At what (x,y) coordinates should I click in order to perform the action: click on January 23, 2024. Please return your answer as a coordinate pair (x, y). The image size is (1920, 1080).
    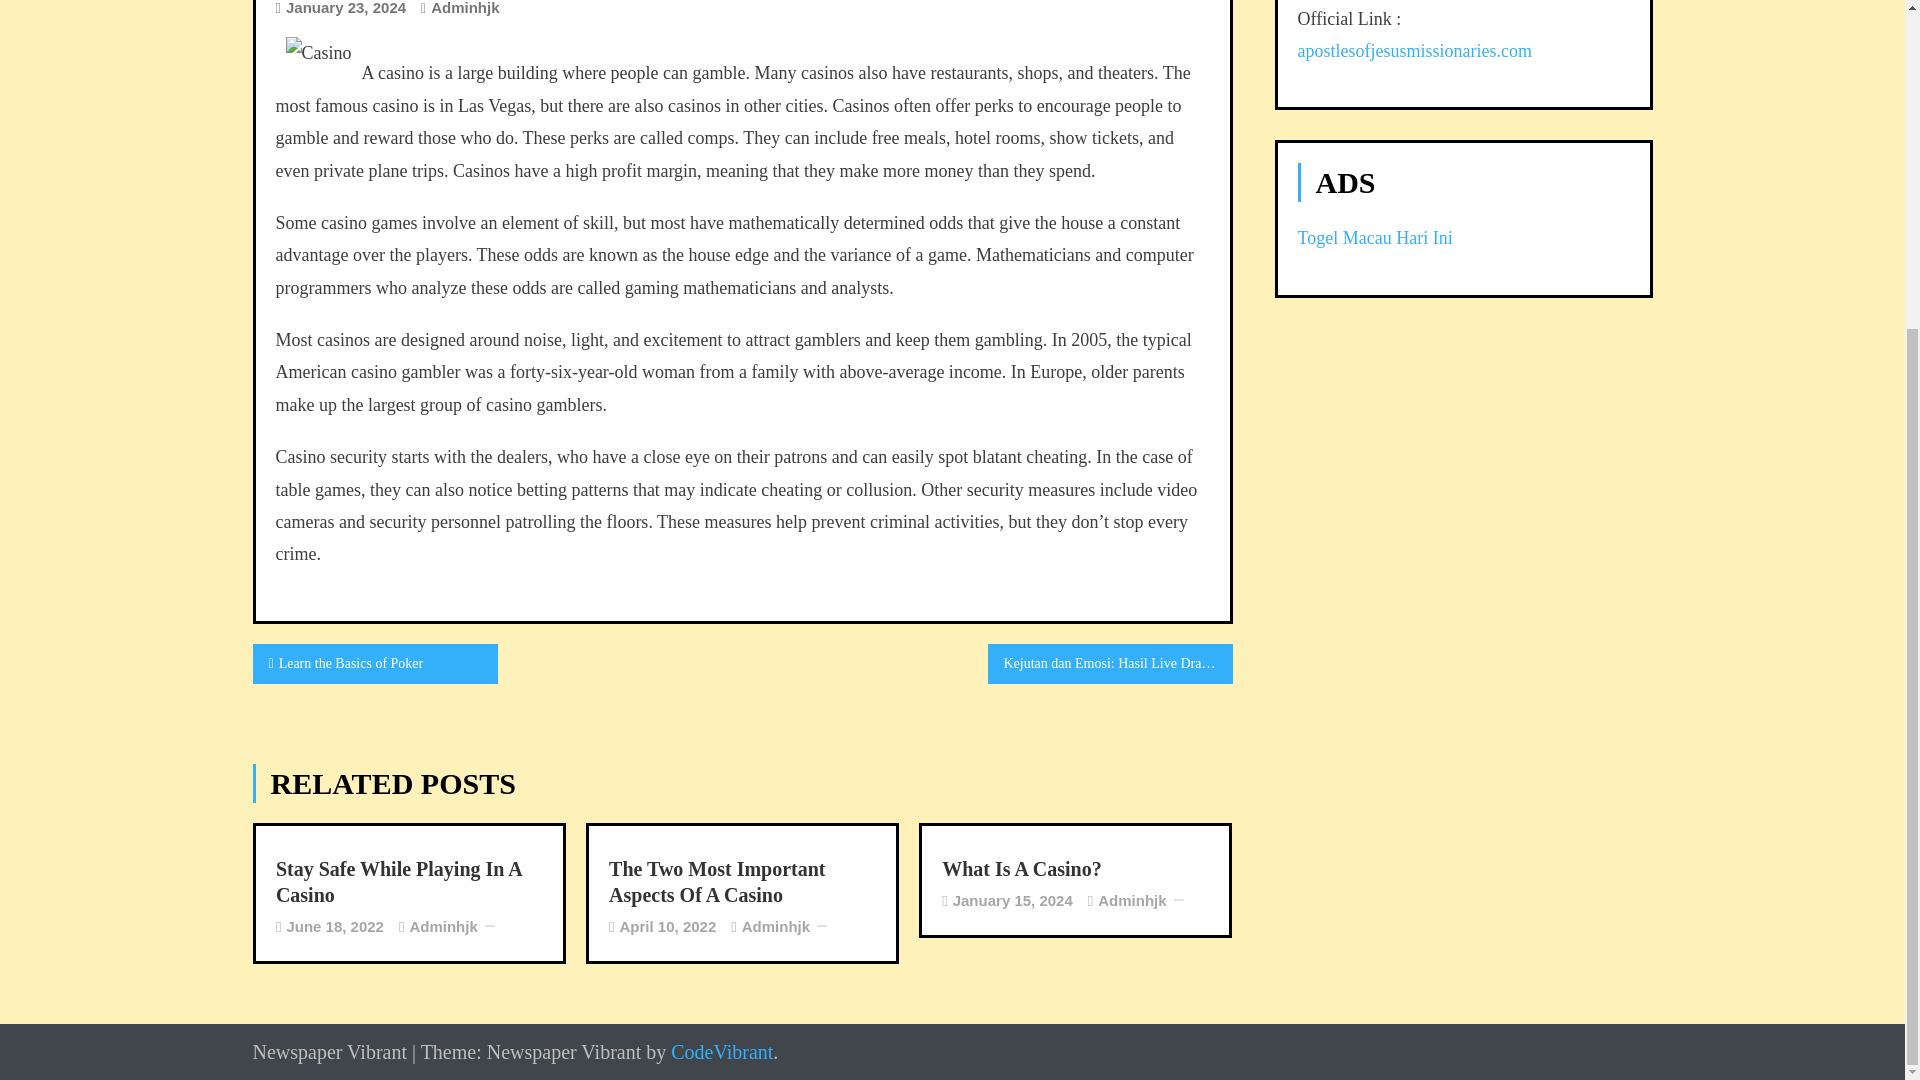
    Looking at the image, I should click on (346, 8).